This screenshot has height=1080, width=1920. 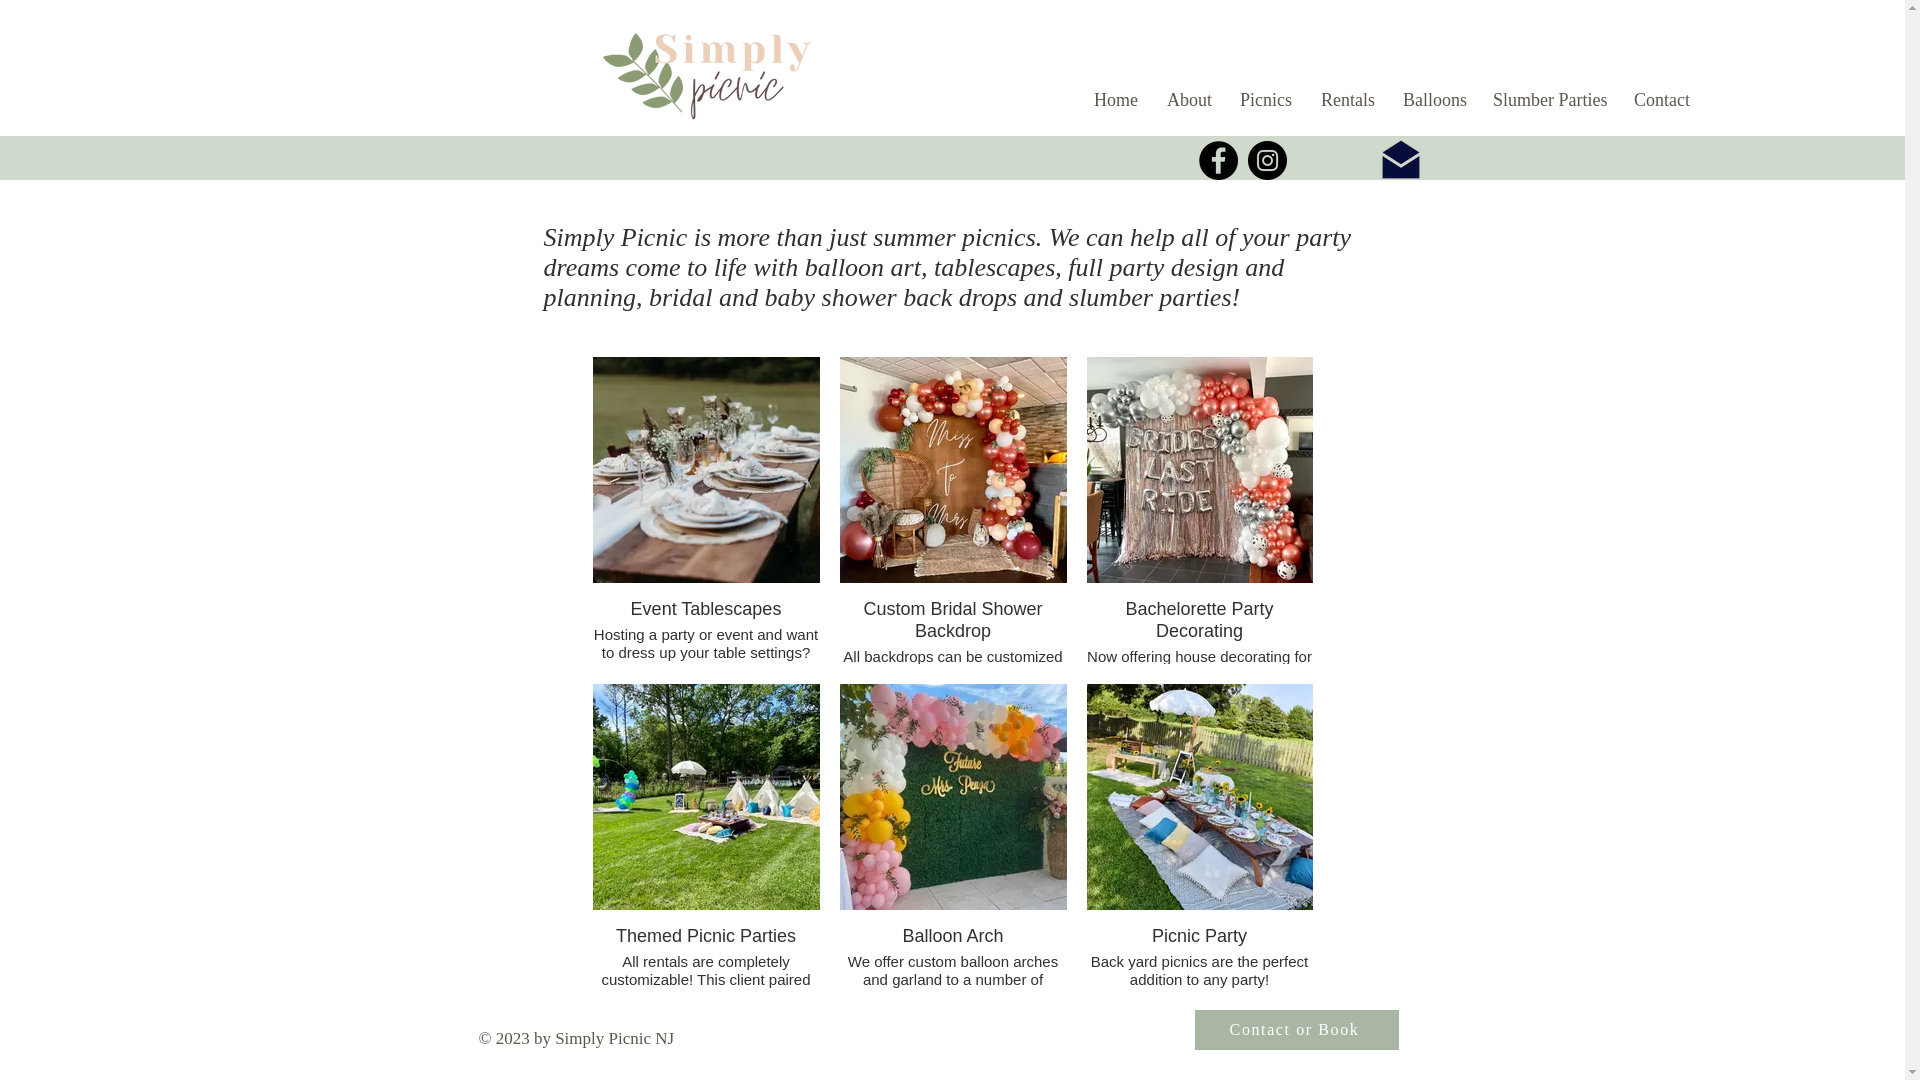 I want to click on Contact, so click(x=1661, y=100).